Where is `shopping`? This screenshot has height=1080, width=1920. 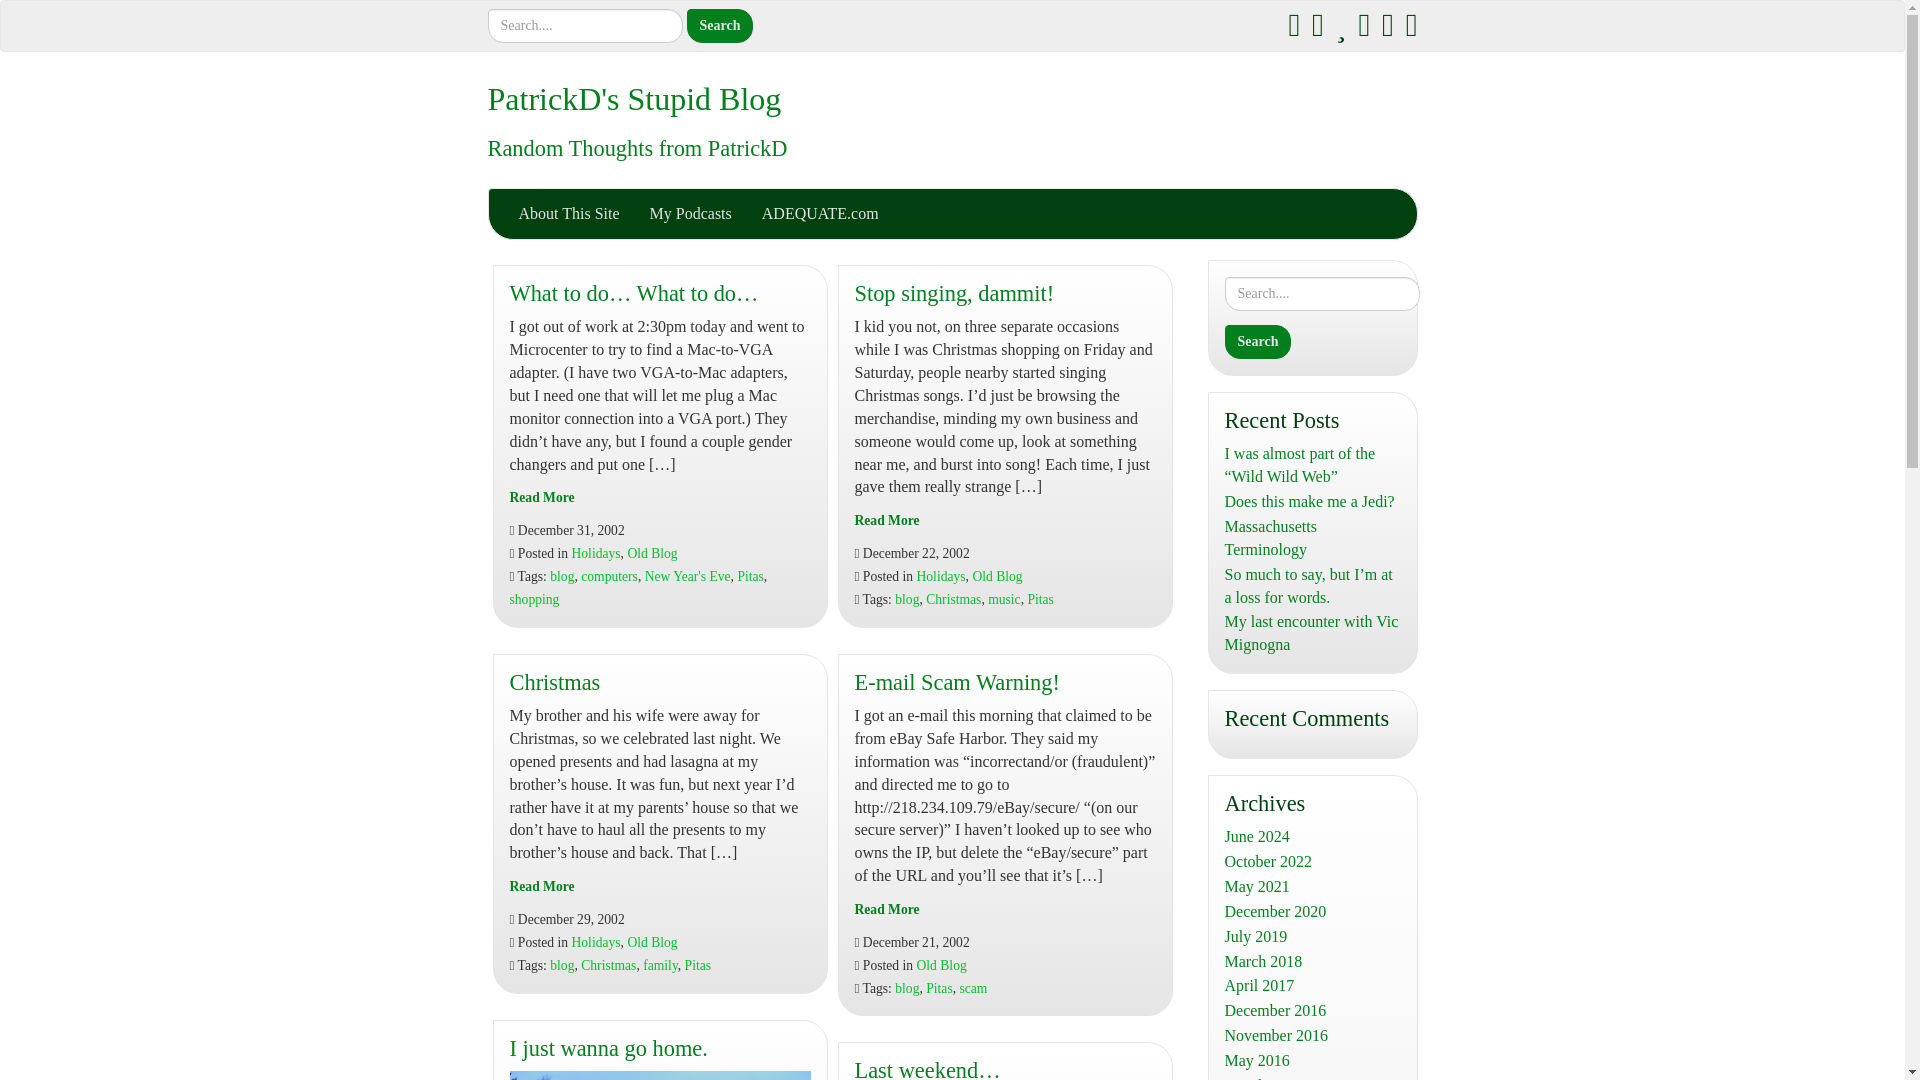 shopping is located at coordinates (535, 598).